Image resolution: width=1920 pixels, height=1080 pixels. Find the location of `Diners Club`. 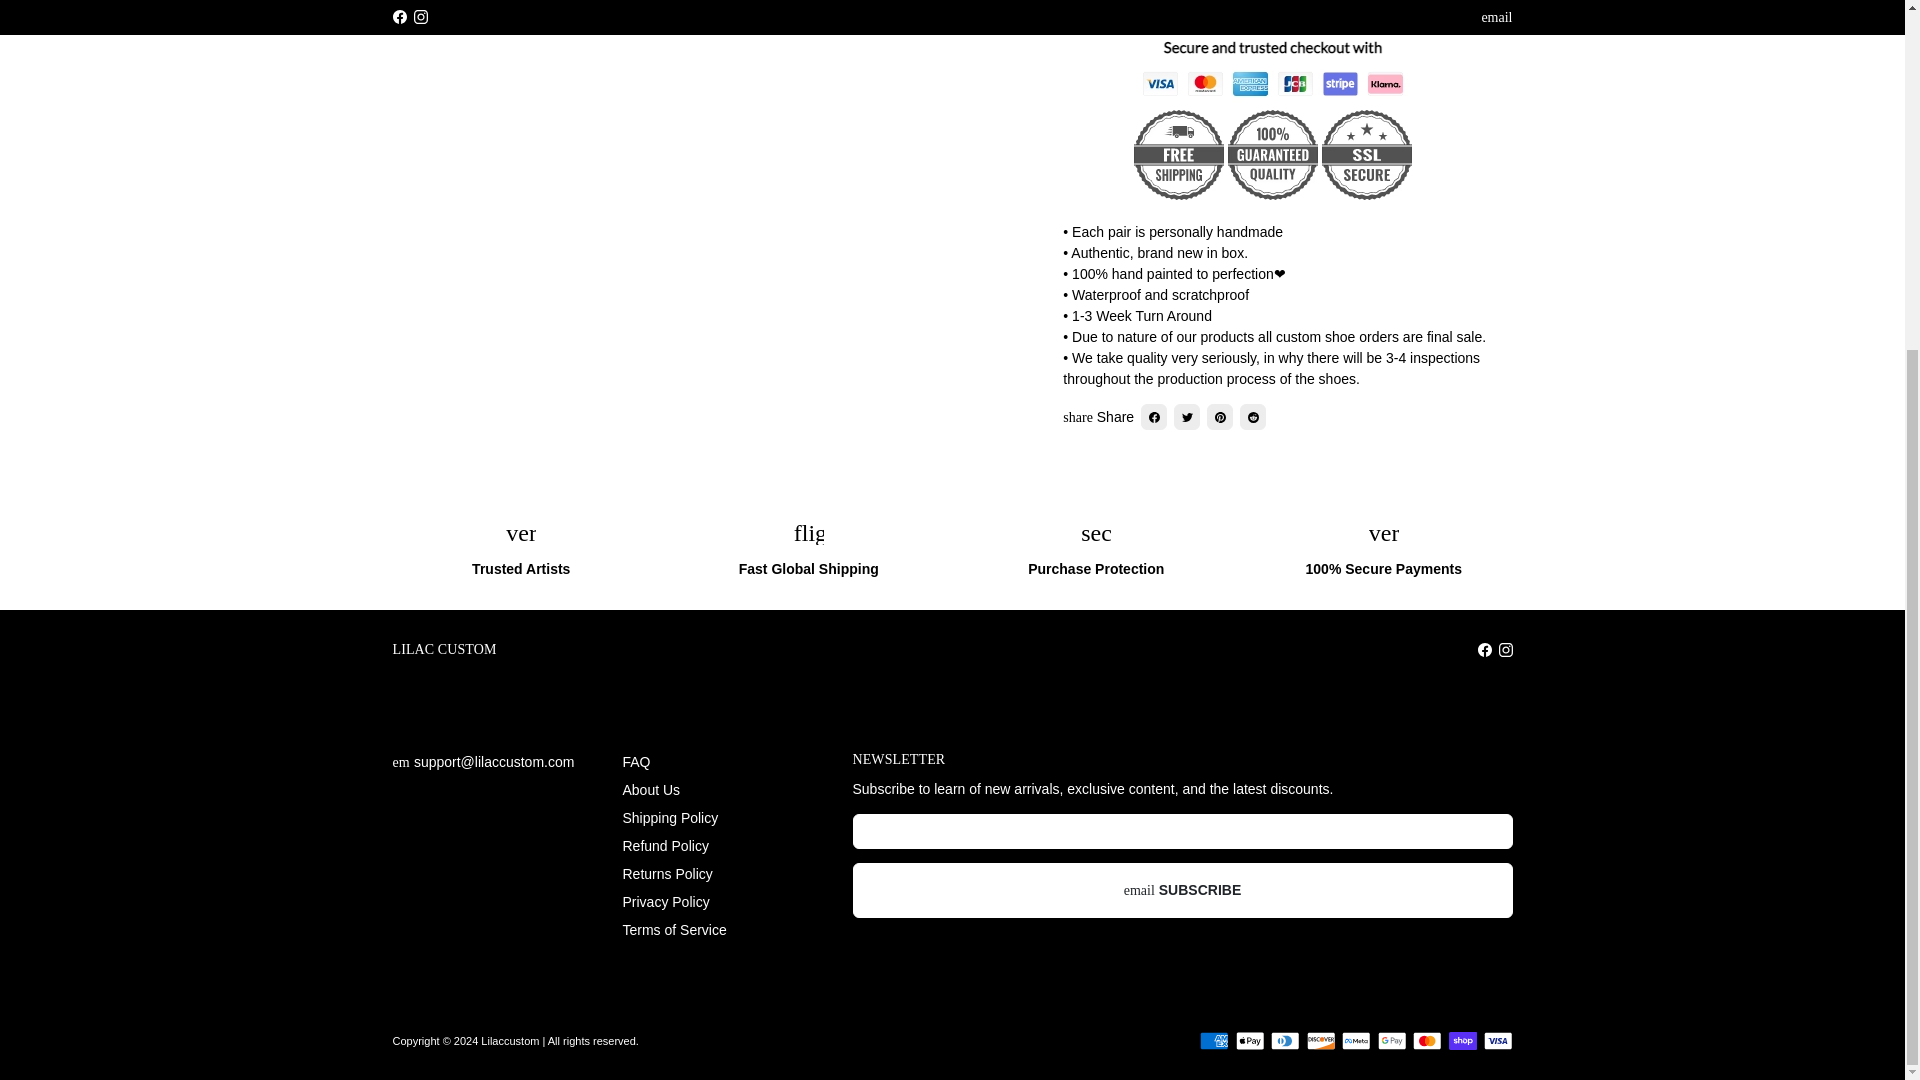

Diners Club is located at coordinates (1285, 1040).